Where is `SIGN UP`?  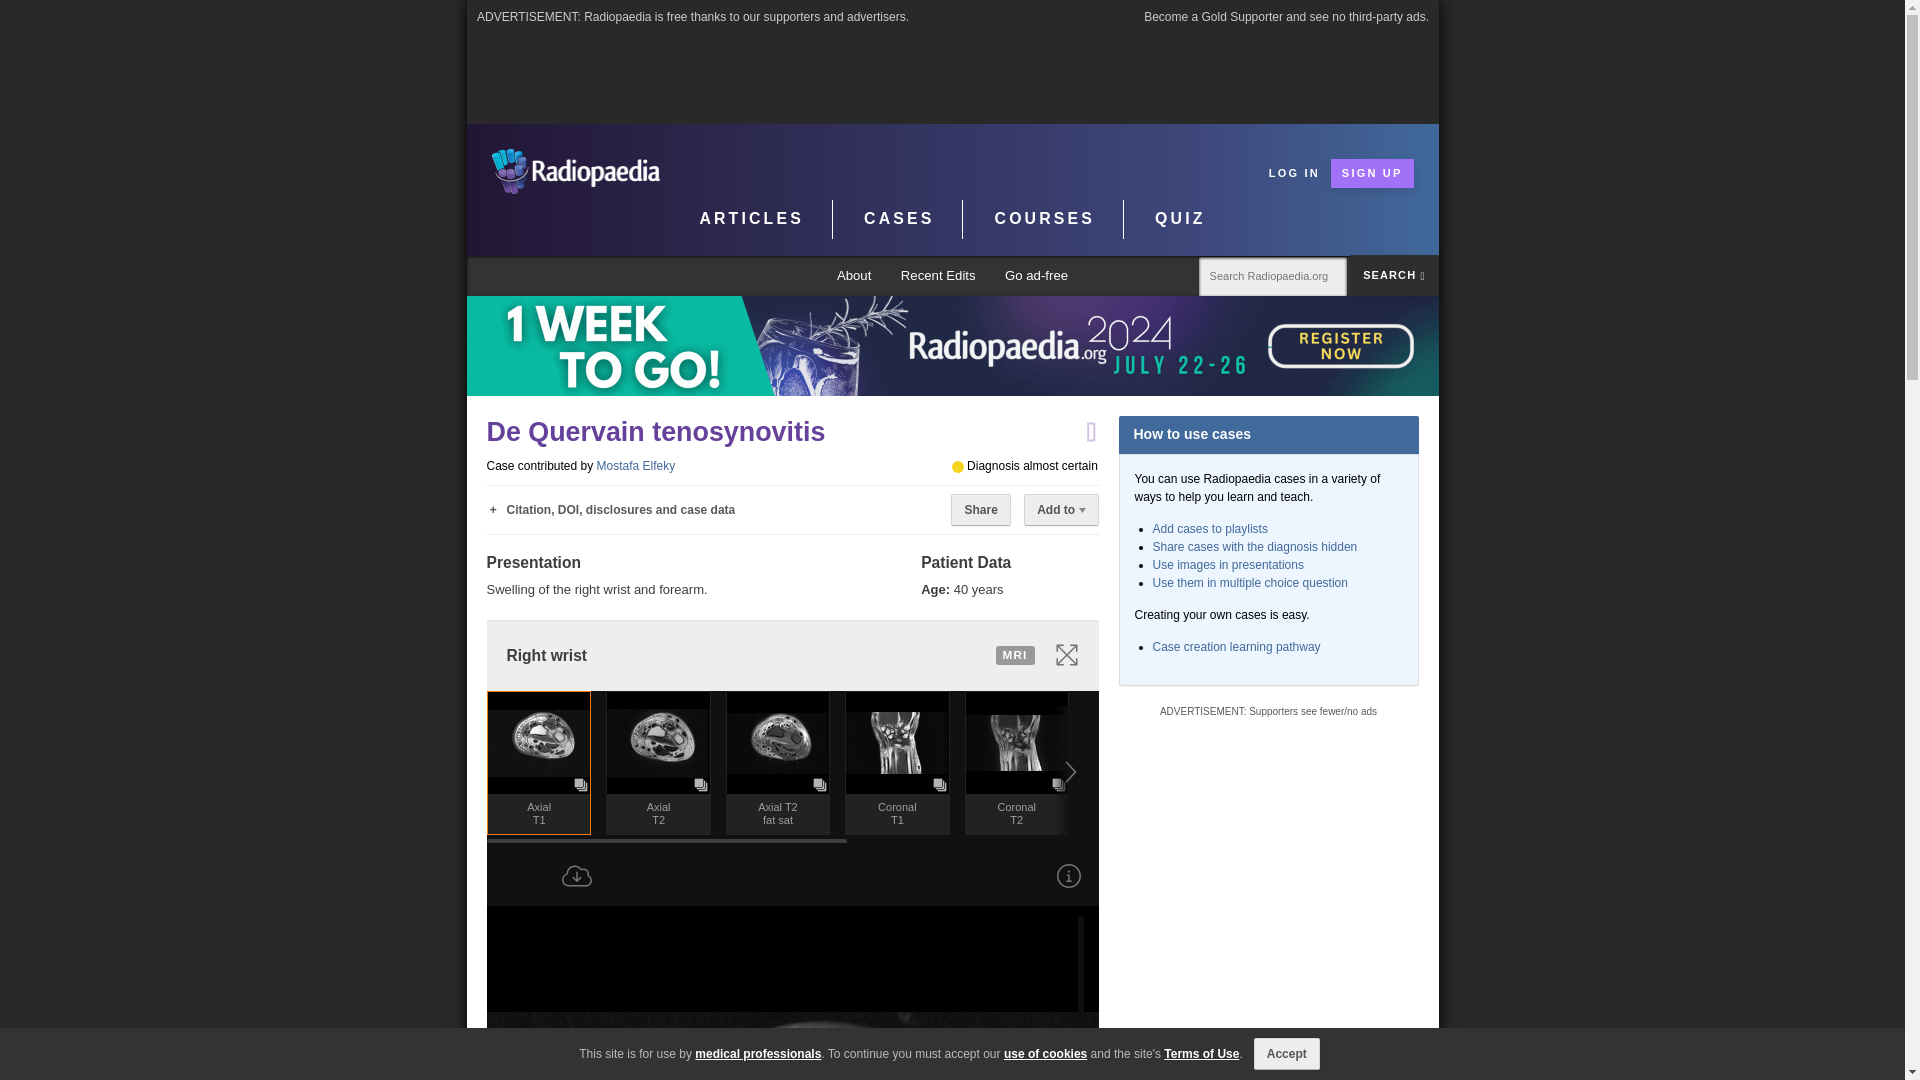
SIGN UP is located at coordinates (1372, 172).